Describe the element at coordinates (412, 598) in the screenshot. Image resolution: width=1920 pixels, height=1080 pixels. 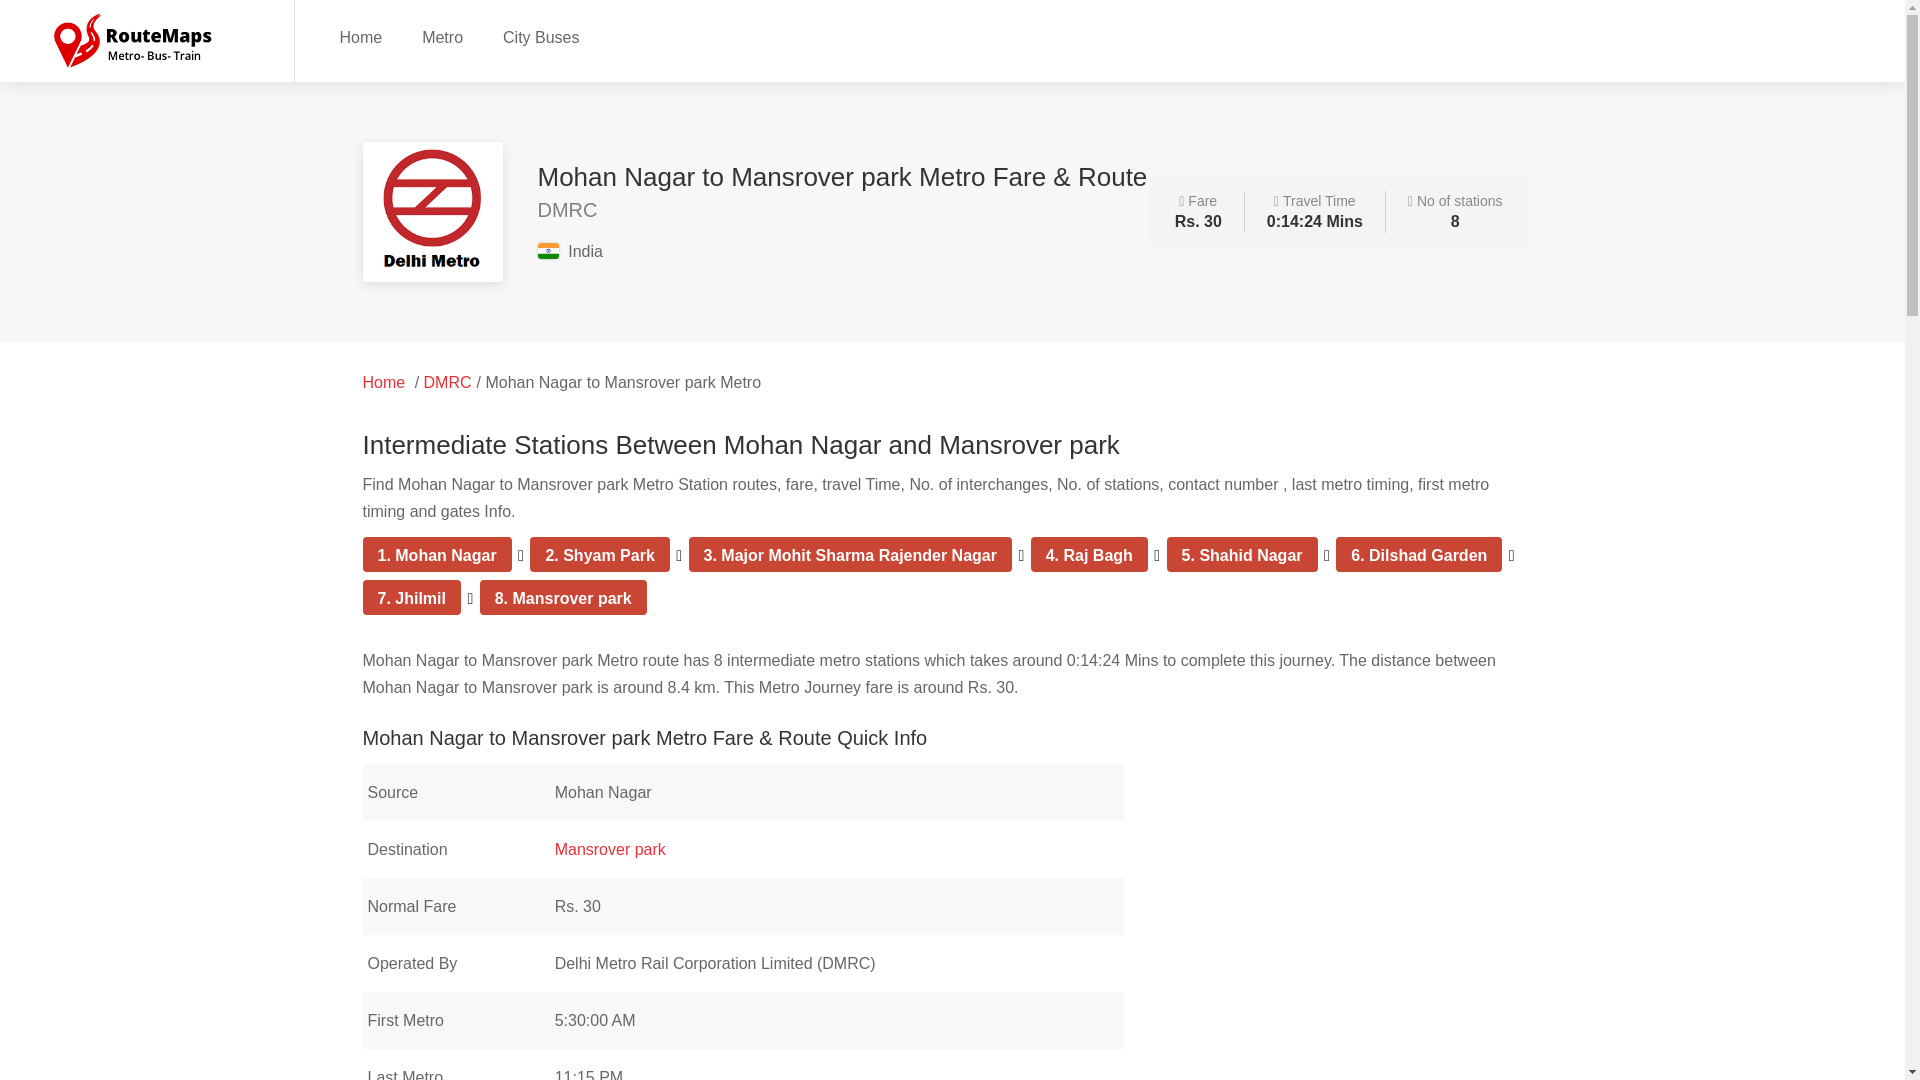
I see `7. Jhilmil` at that location.